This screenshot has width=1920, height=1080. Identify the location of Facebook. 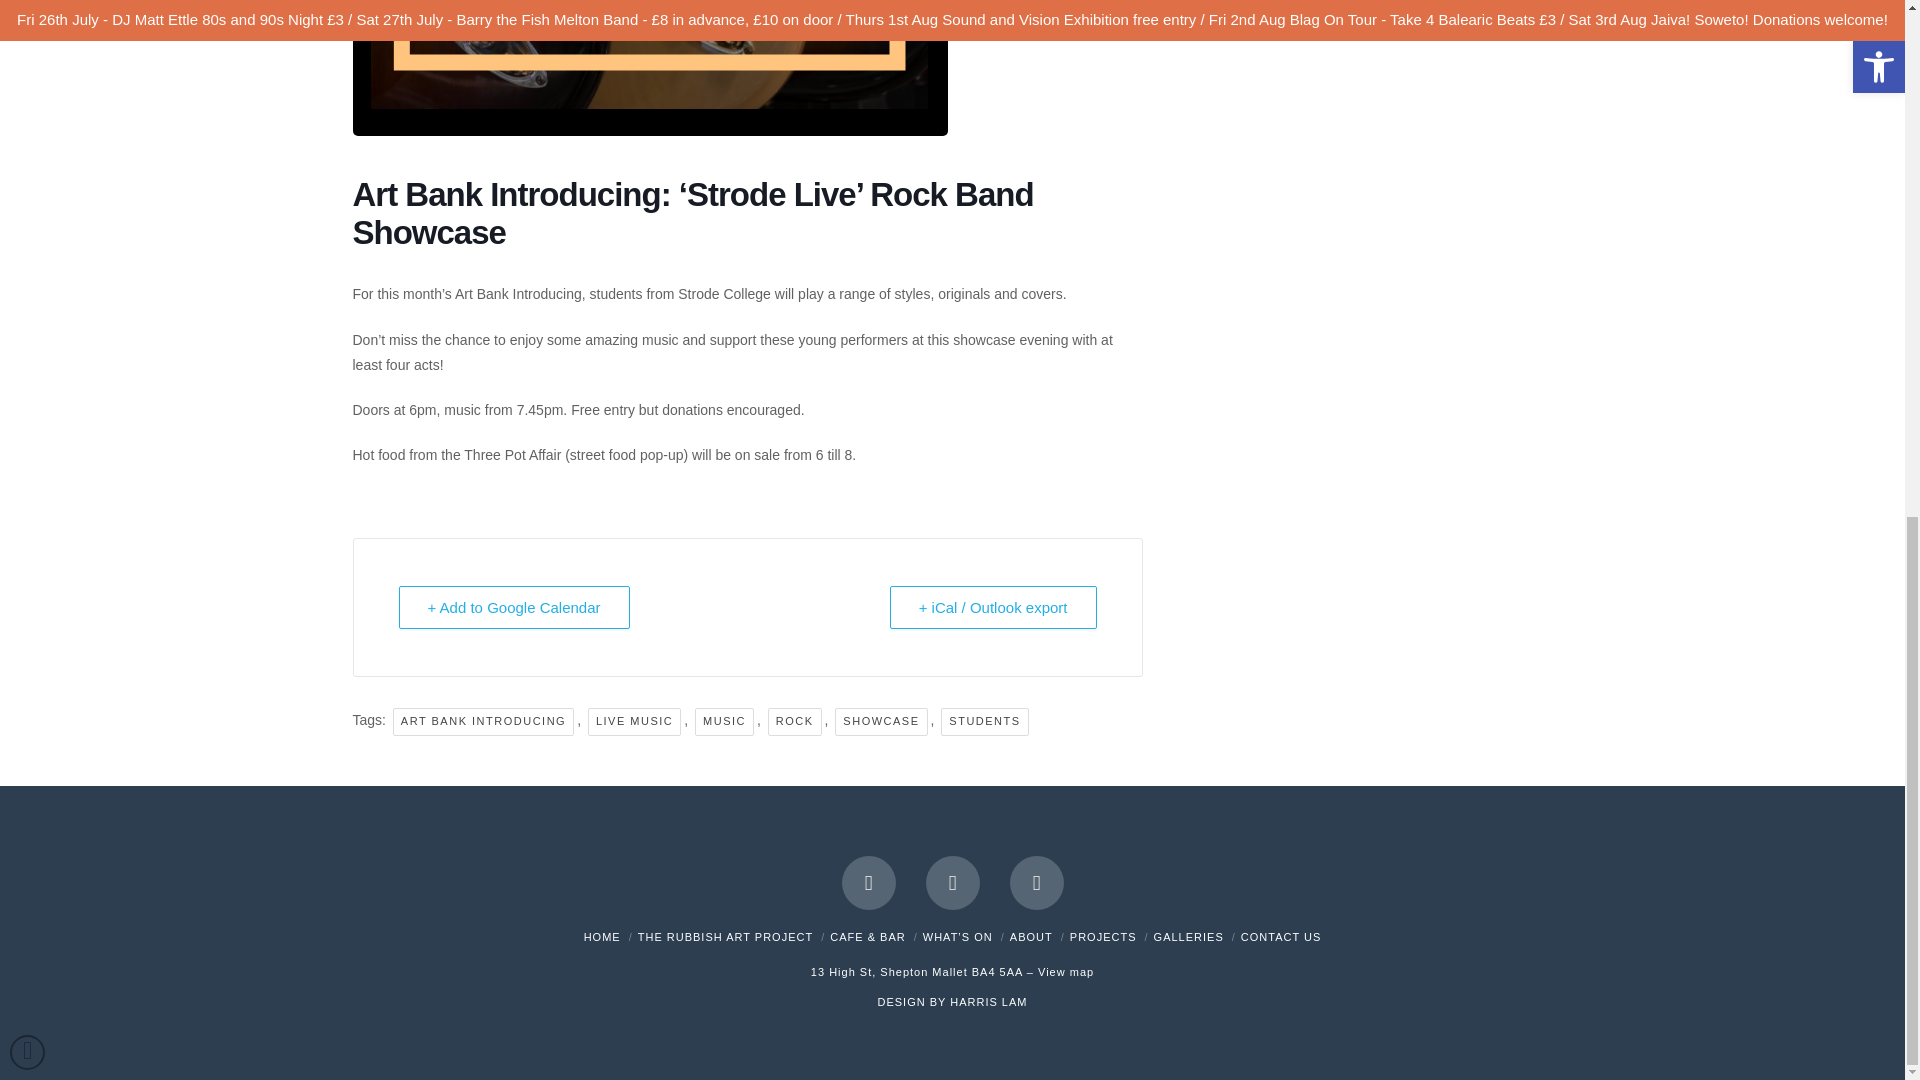
(869, 883).